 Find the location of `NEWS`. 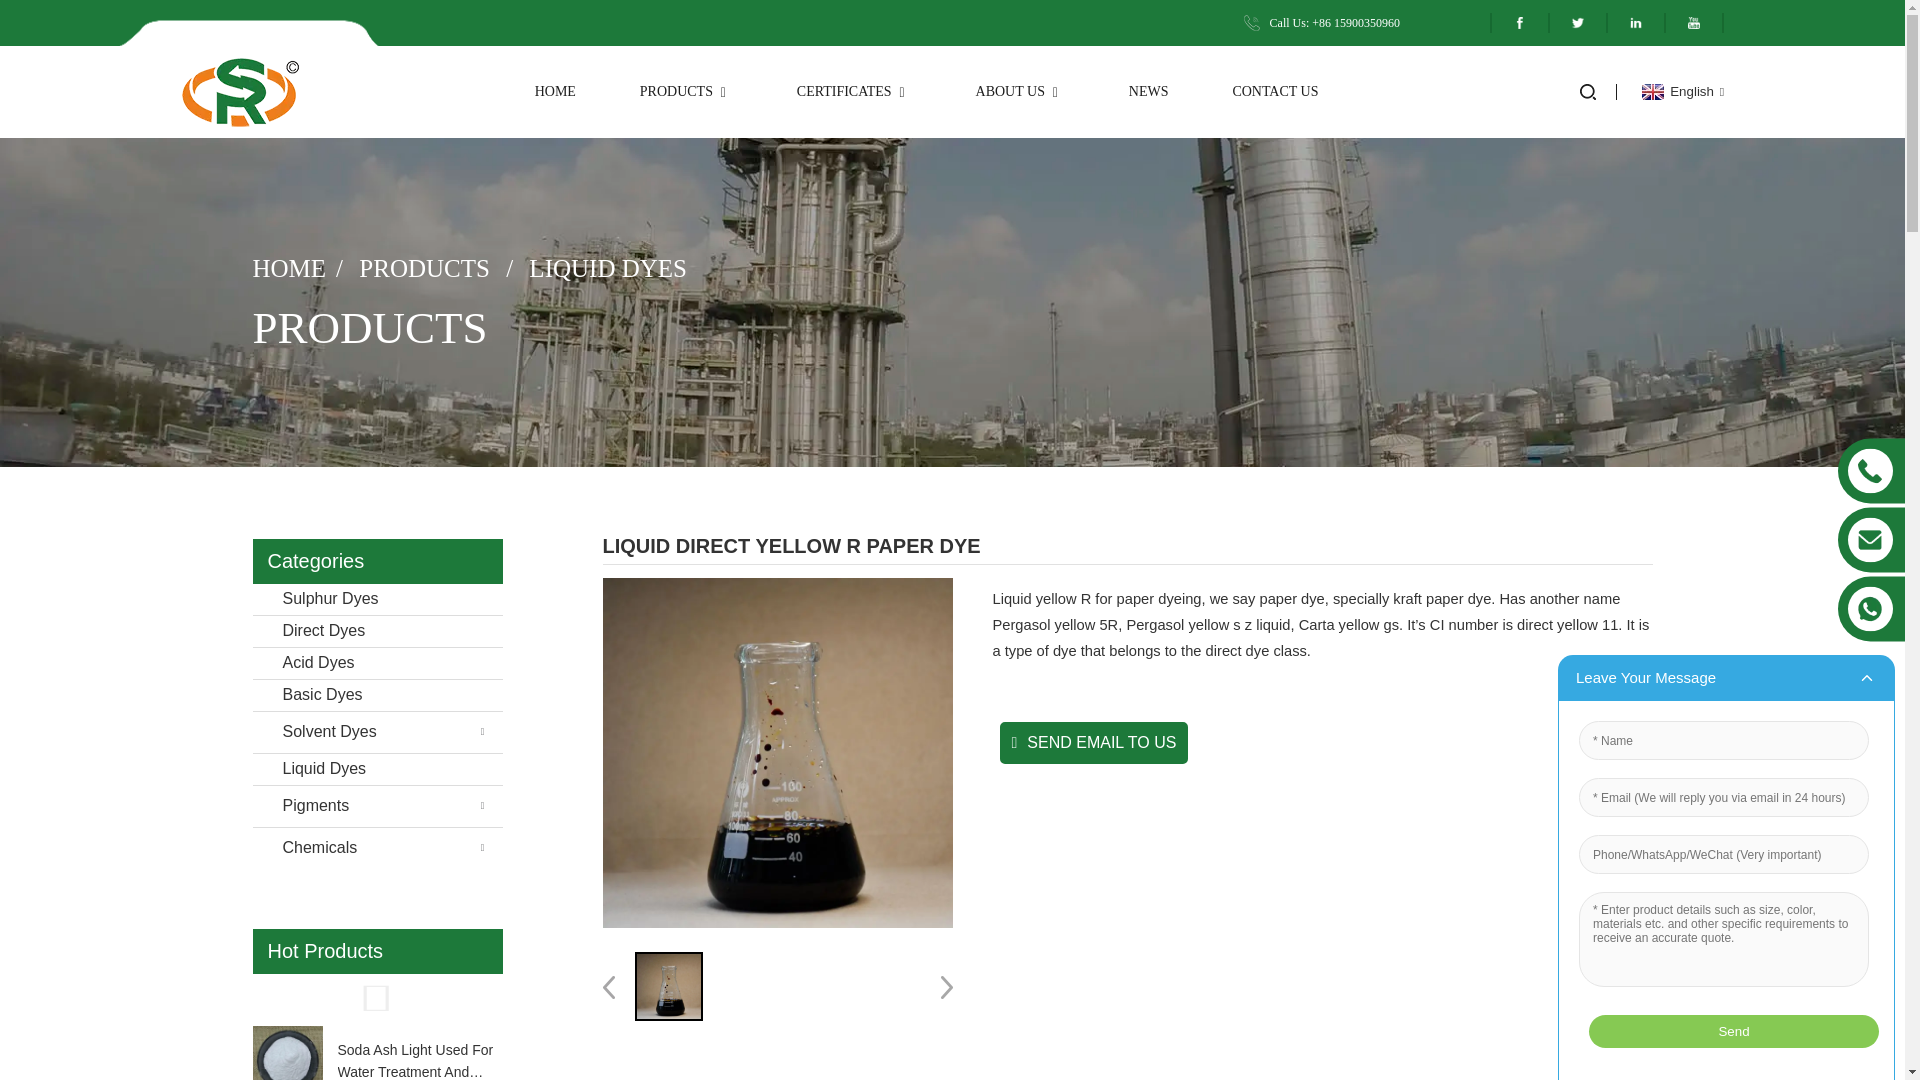

NEWS is located at coordinates (1148, 92).